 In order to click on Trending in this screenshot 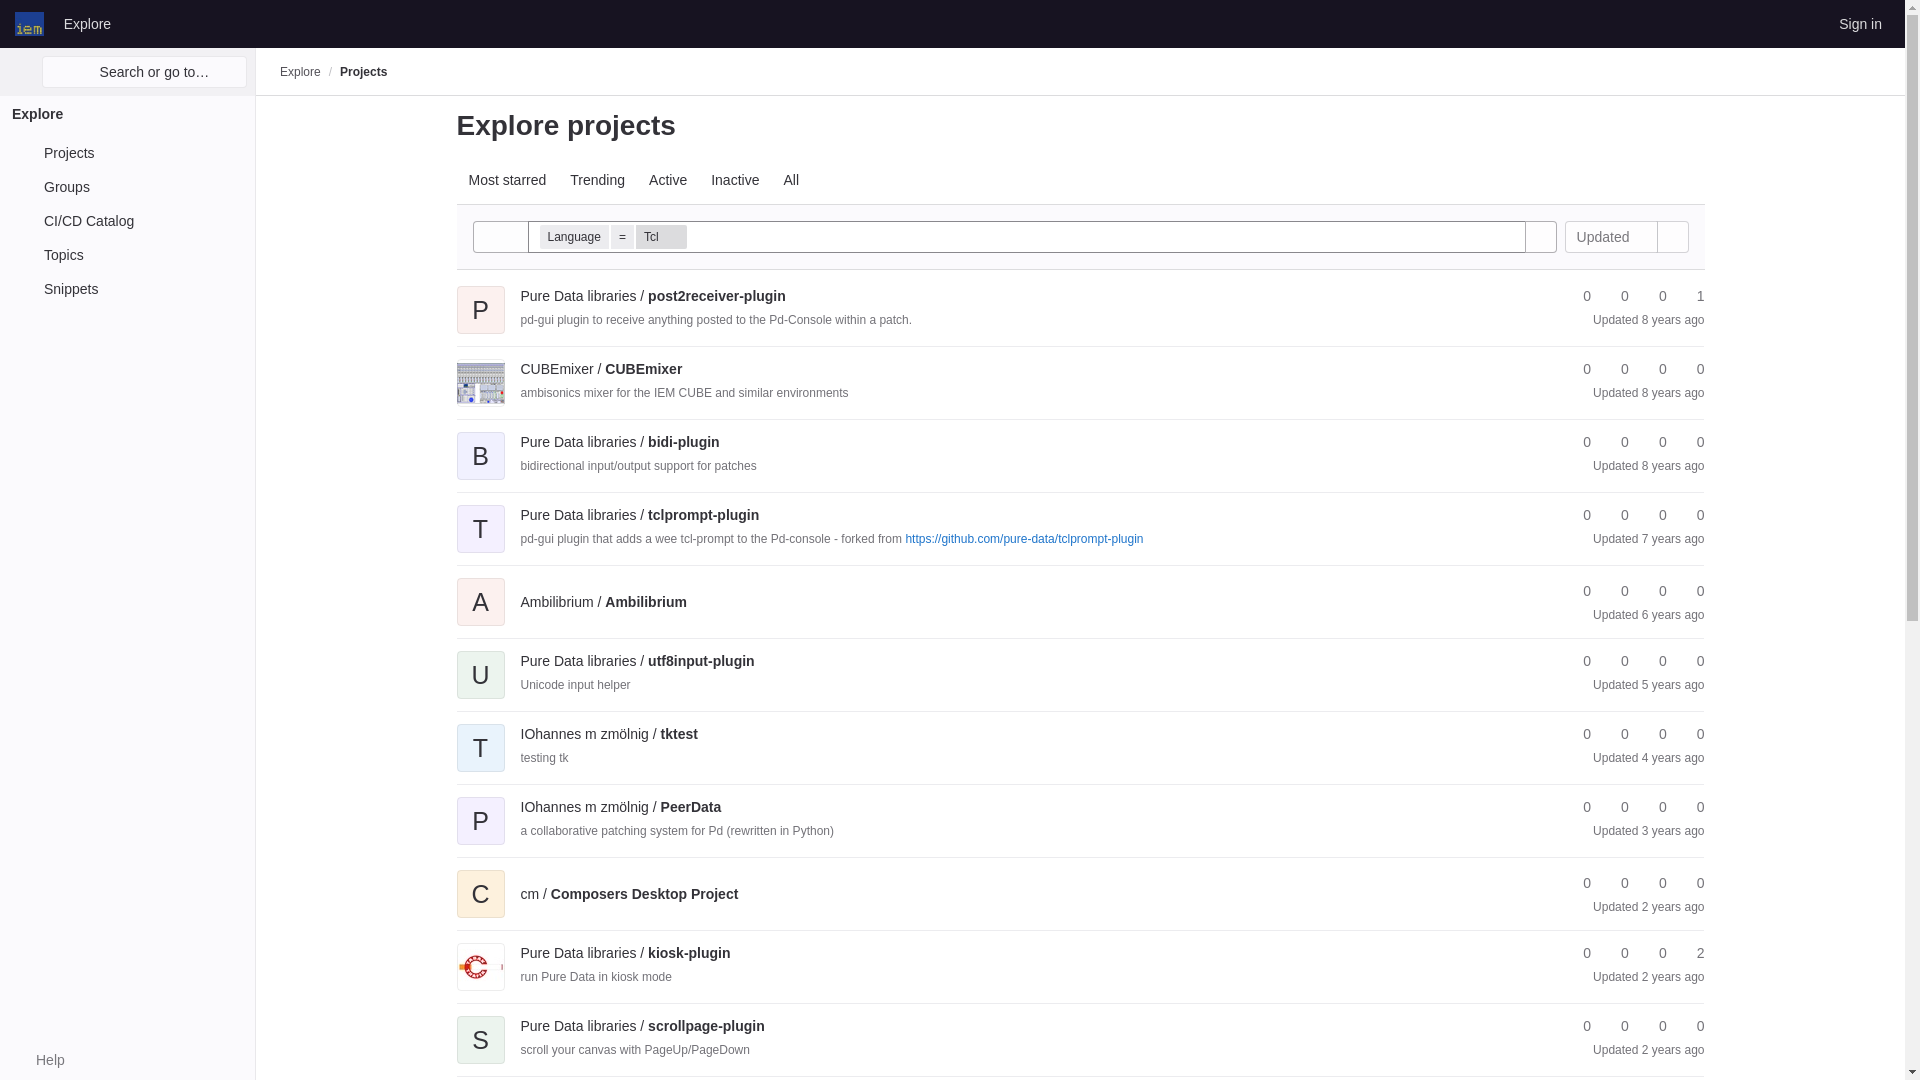, I will do `click(598, 180)`.